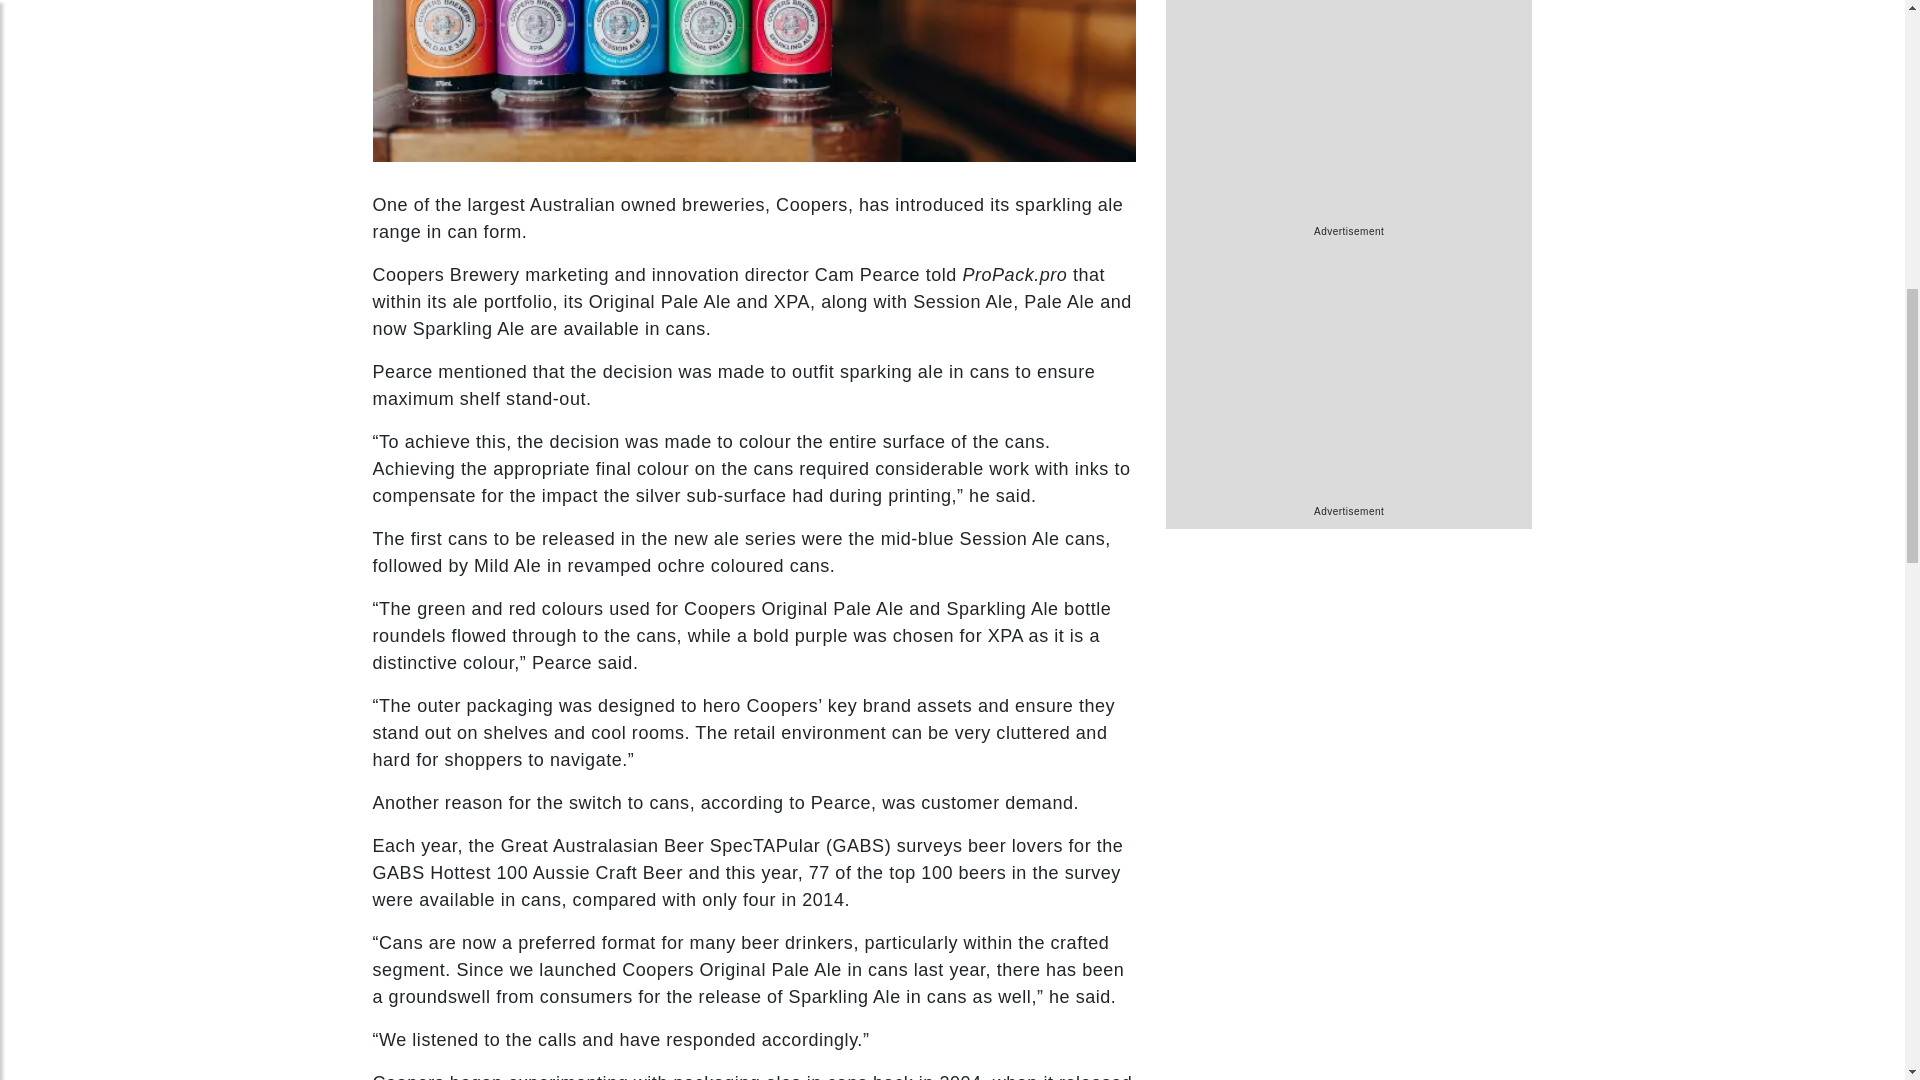 Image resolution: width=1920 pixels, height=1080 pixels. I want to click on 3rd party ad content, so click(1348, 378).